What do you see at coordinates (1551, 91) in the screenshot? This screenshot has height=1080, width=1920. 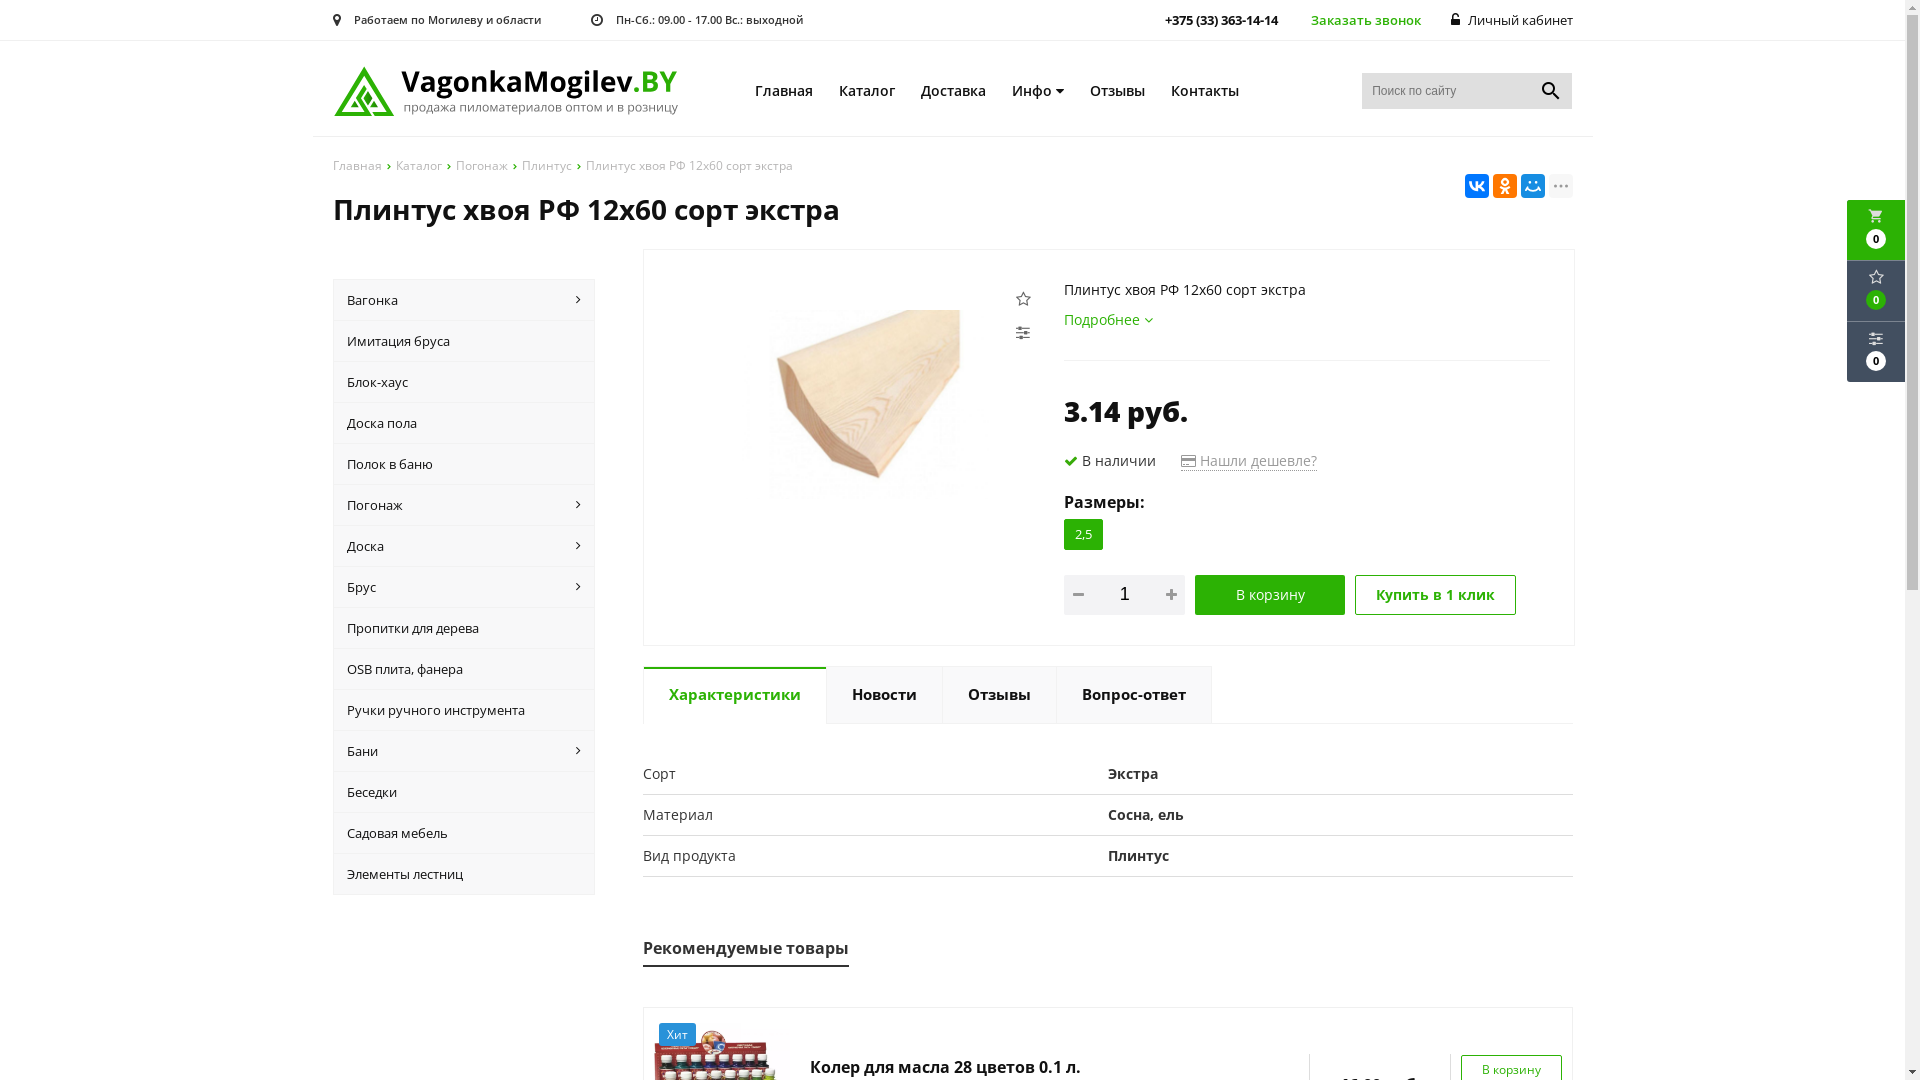 I see `search` at bounding box center [1551, 91].